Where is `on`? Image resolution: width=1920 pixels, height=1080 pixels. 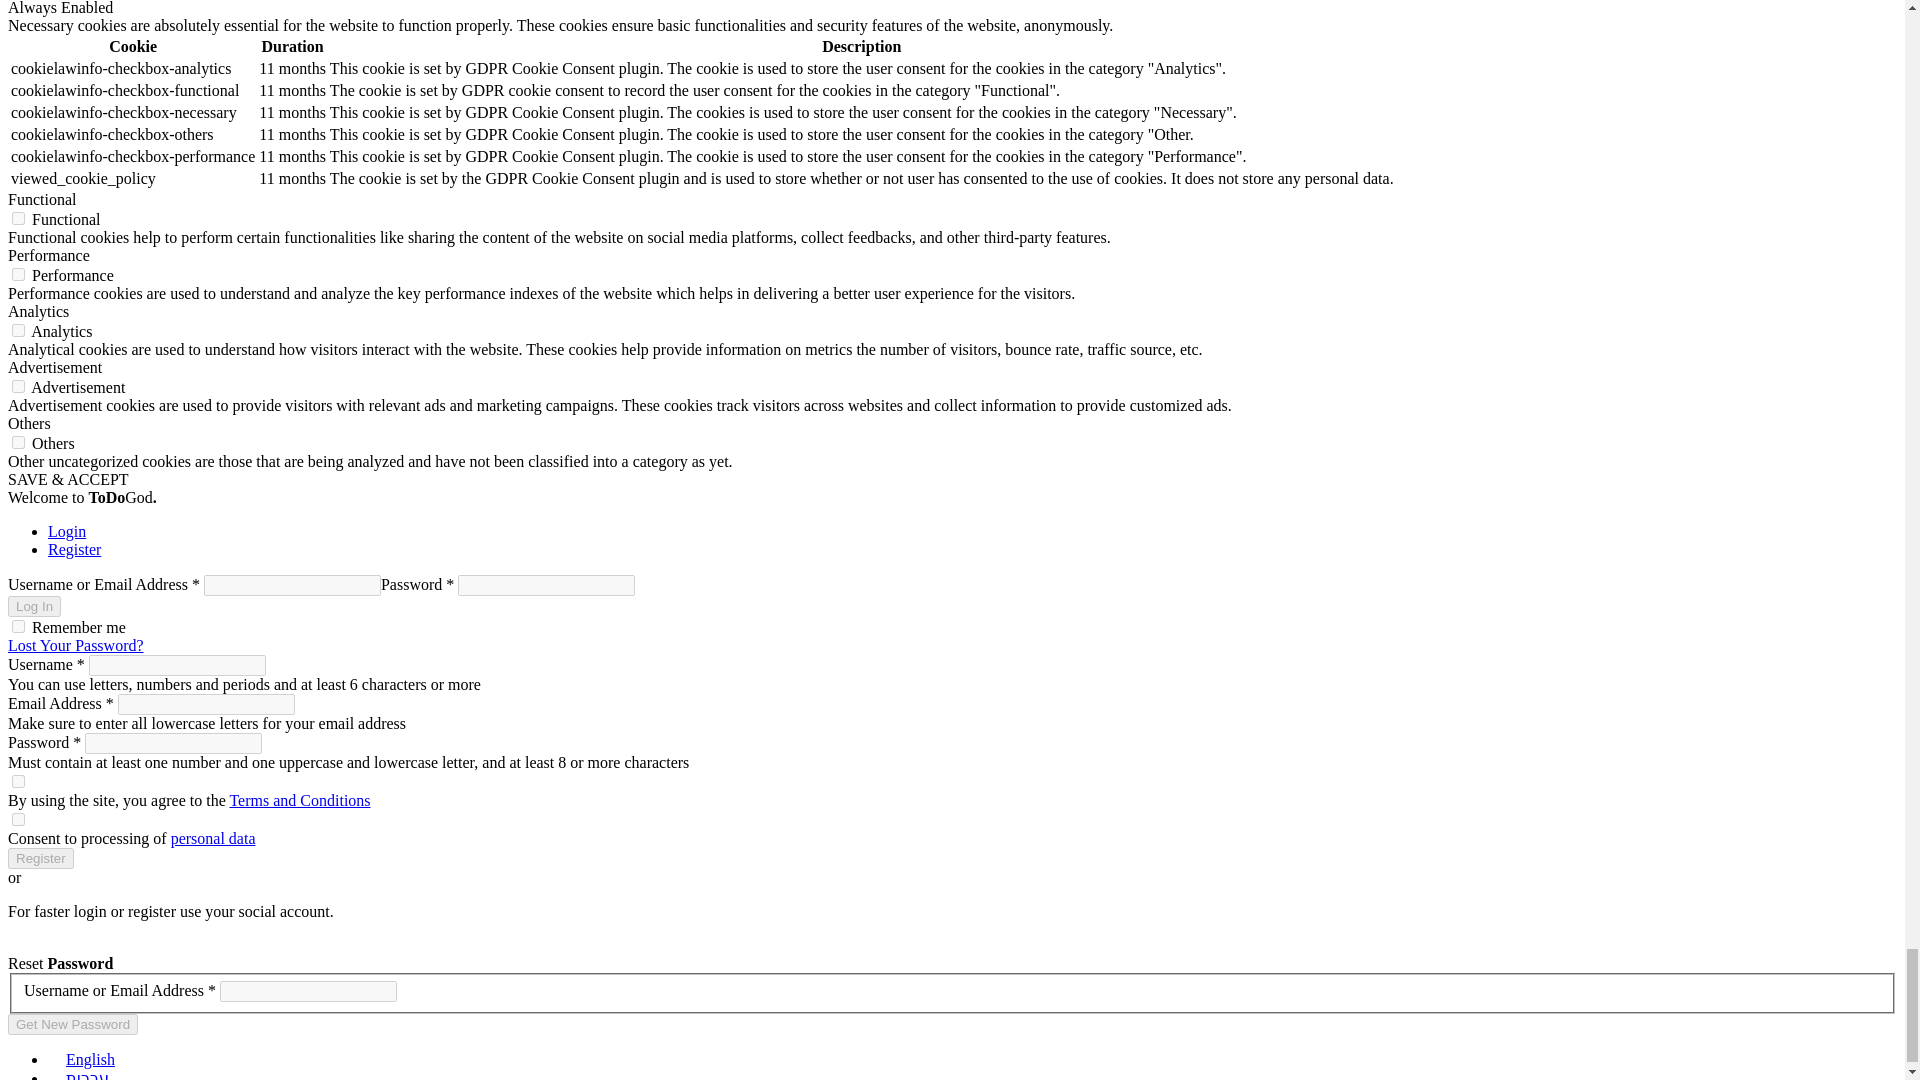
on is located at coordinates (18, 386).